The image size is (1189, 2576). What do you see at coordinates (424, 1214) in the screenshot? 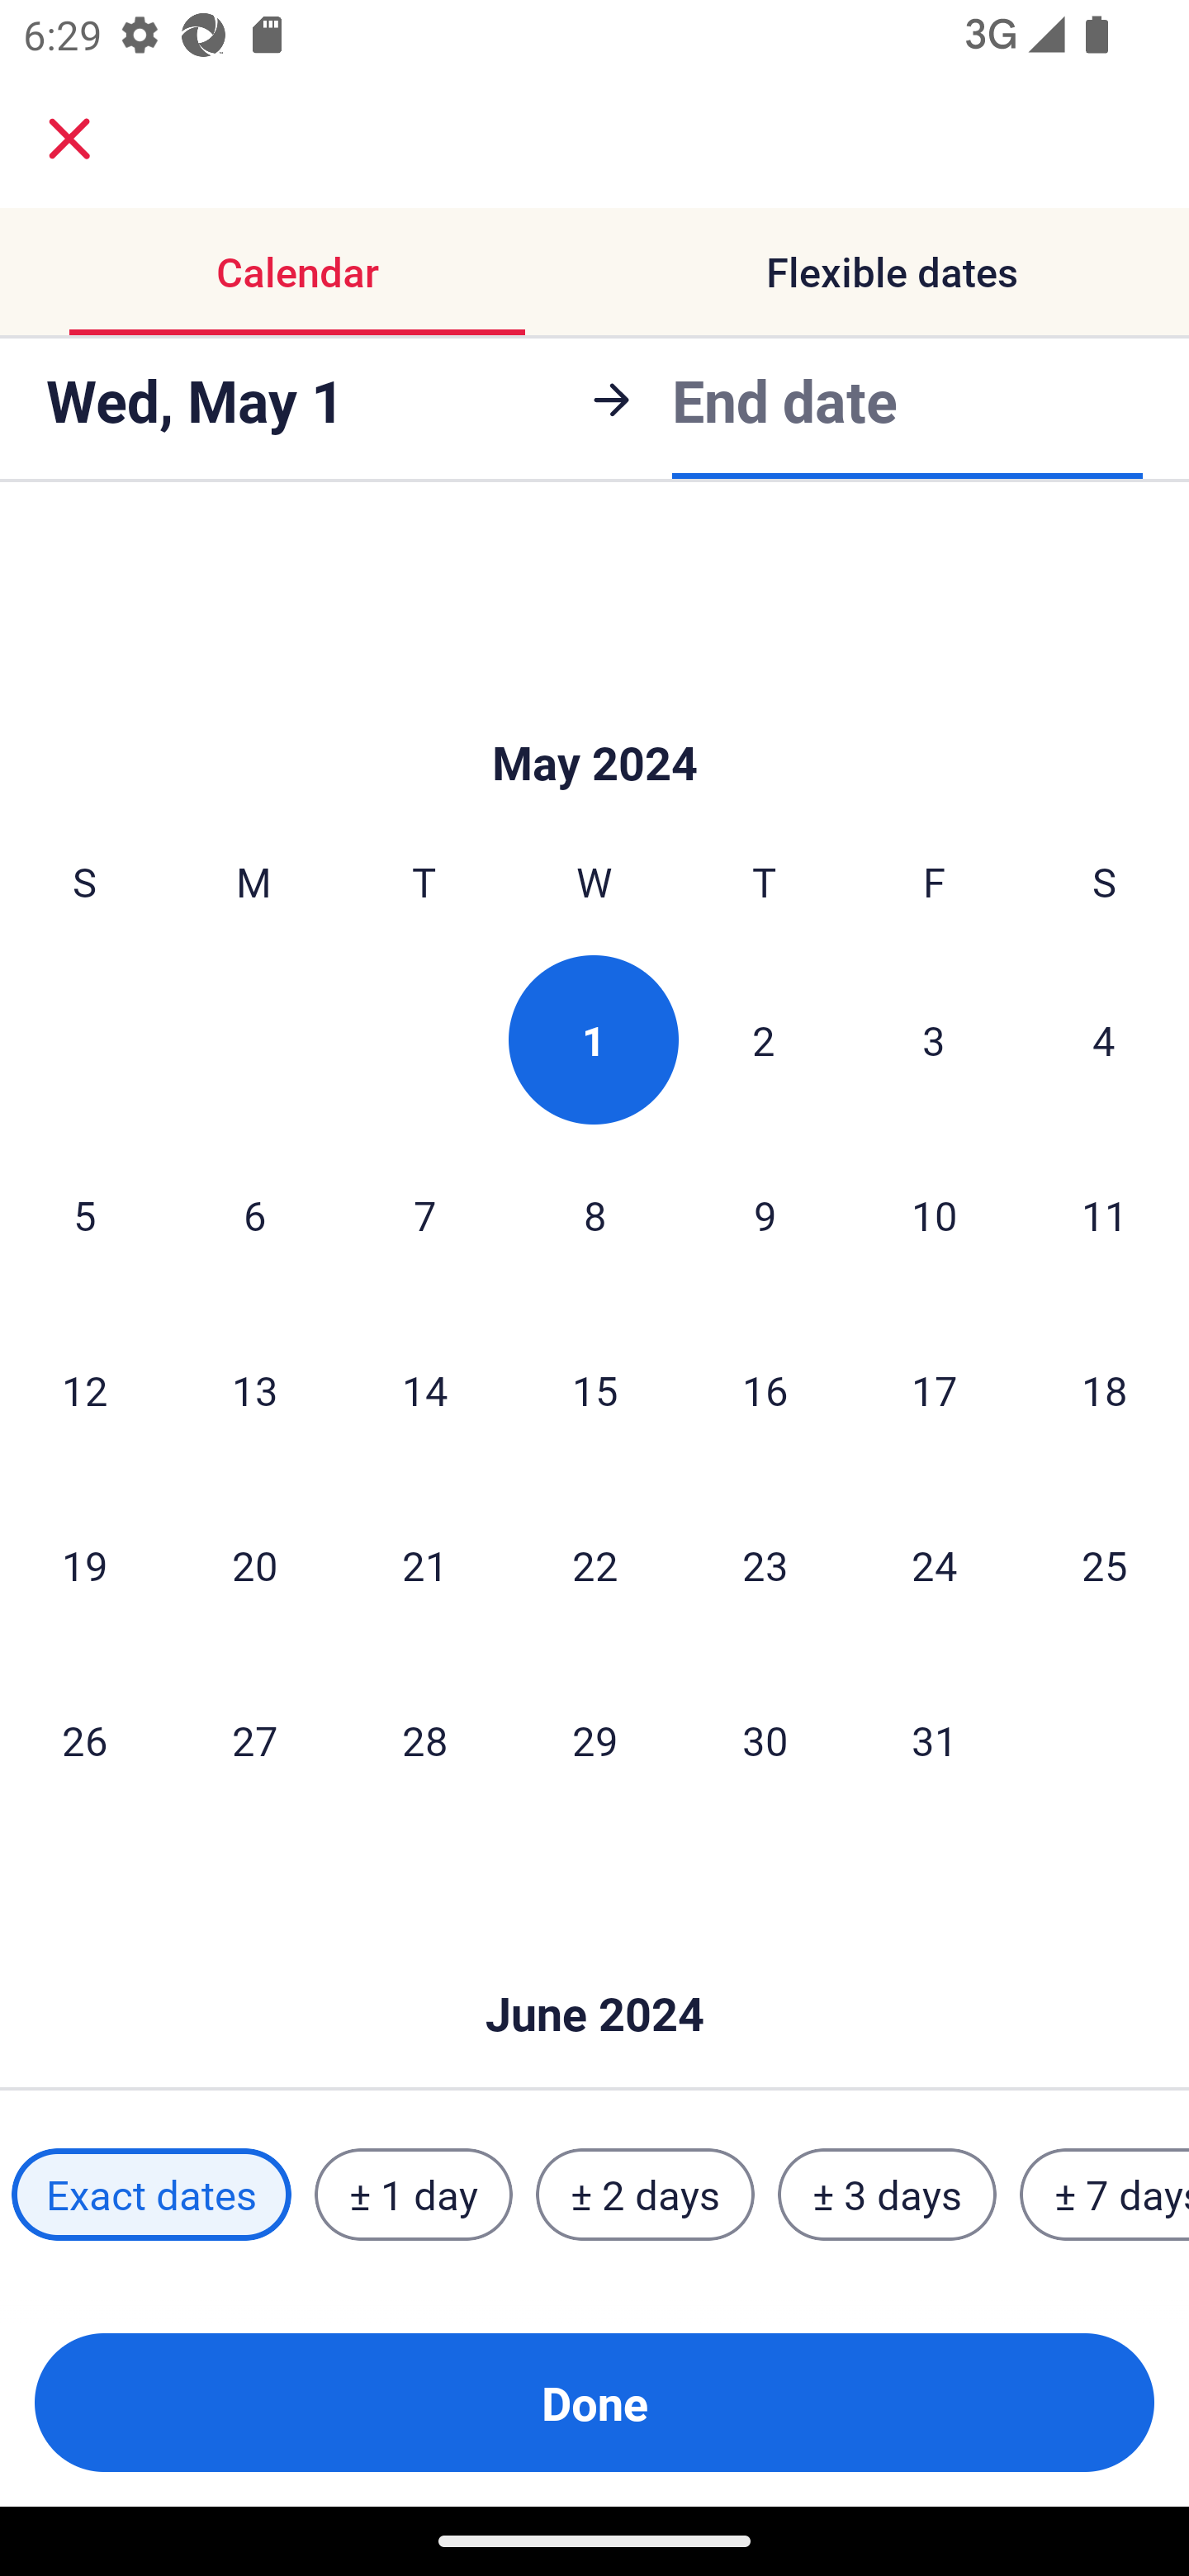
I see `7 Tuesday, May 7, 2024` at bounding box center [424, 1214].